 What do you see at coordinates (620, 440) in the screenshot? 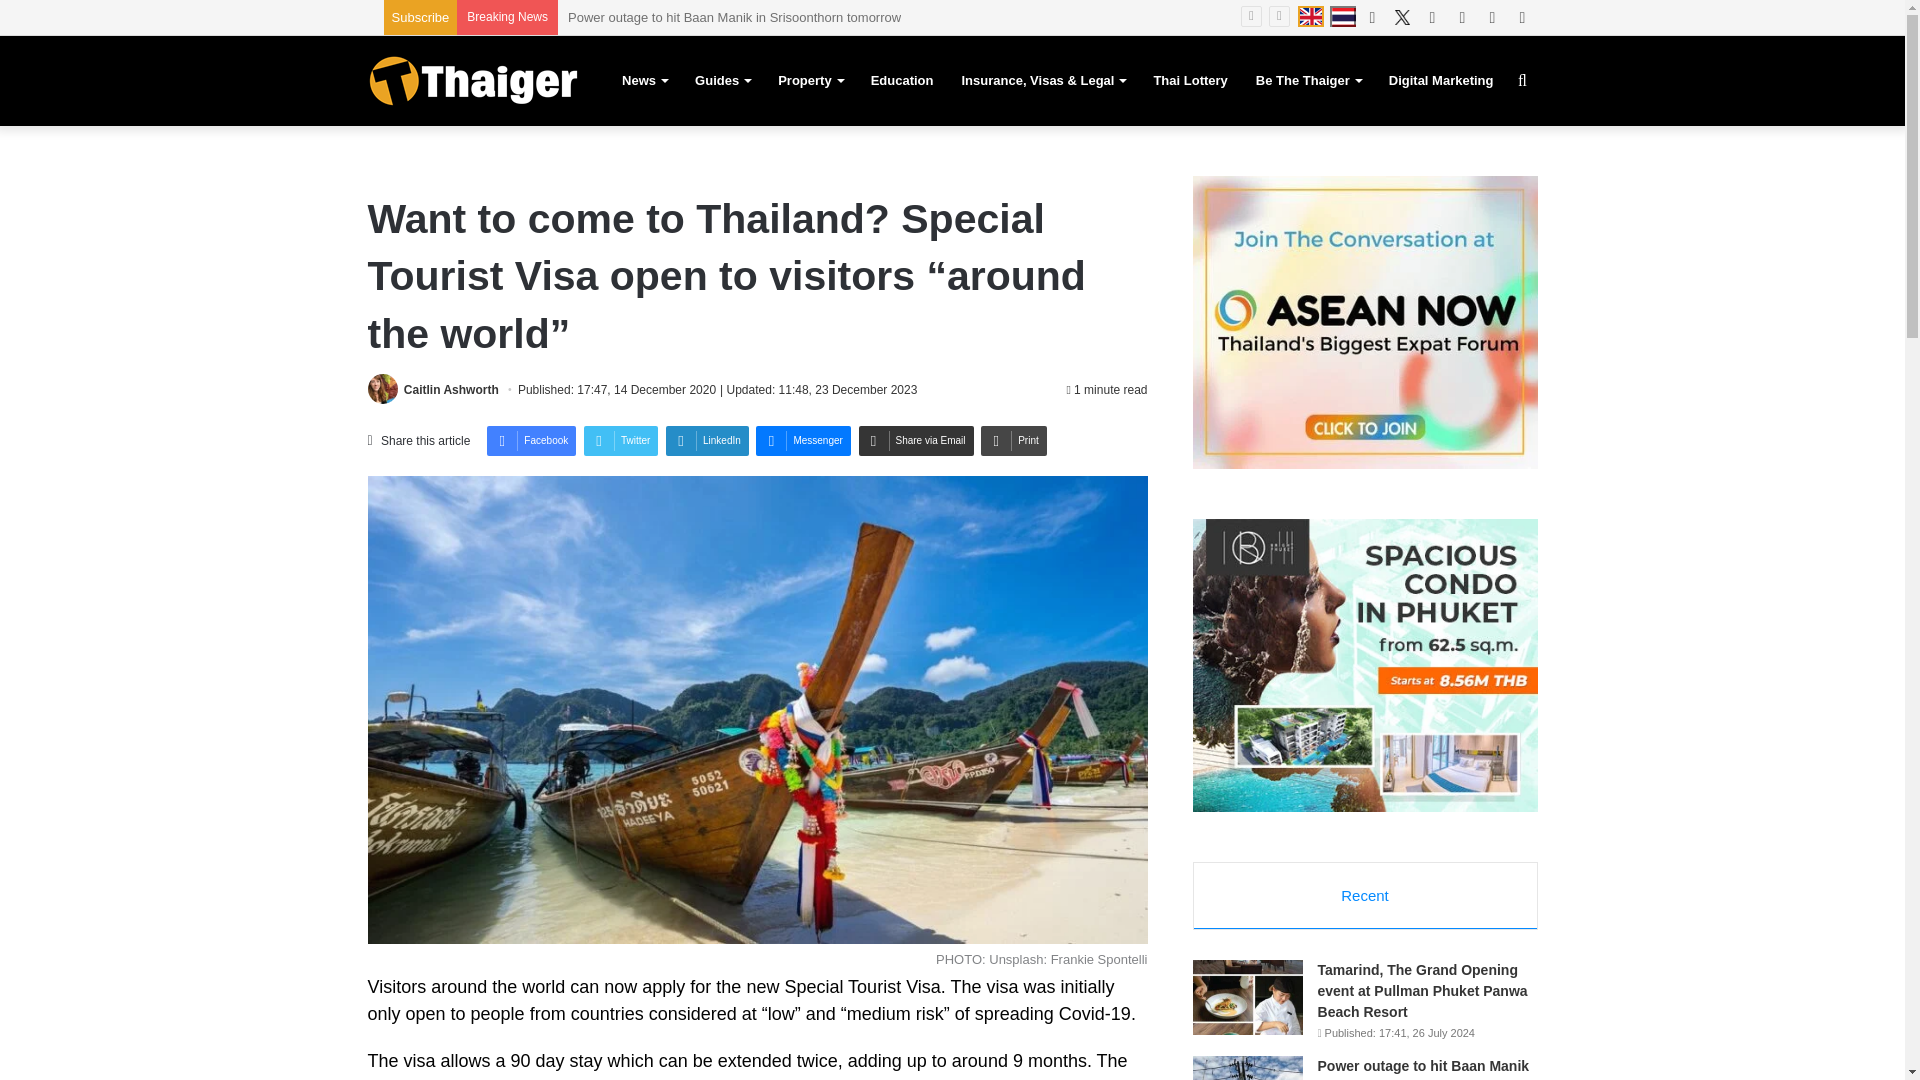
I see `Twitter` at bounding box center [620, 440].